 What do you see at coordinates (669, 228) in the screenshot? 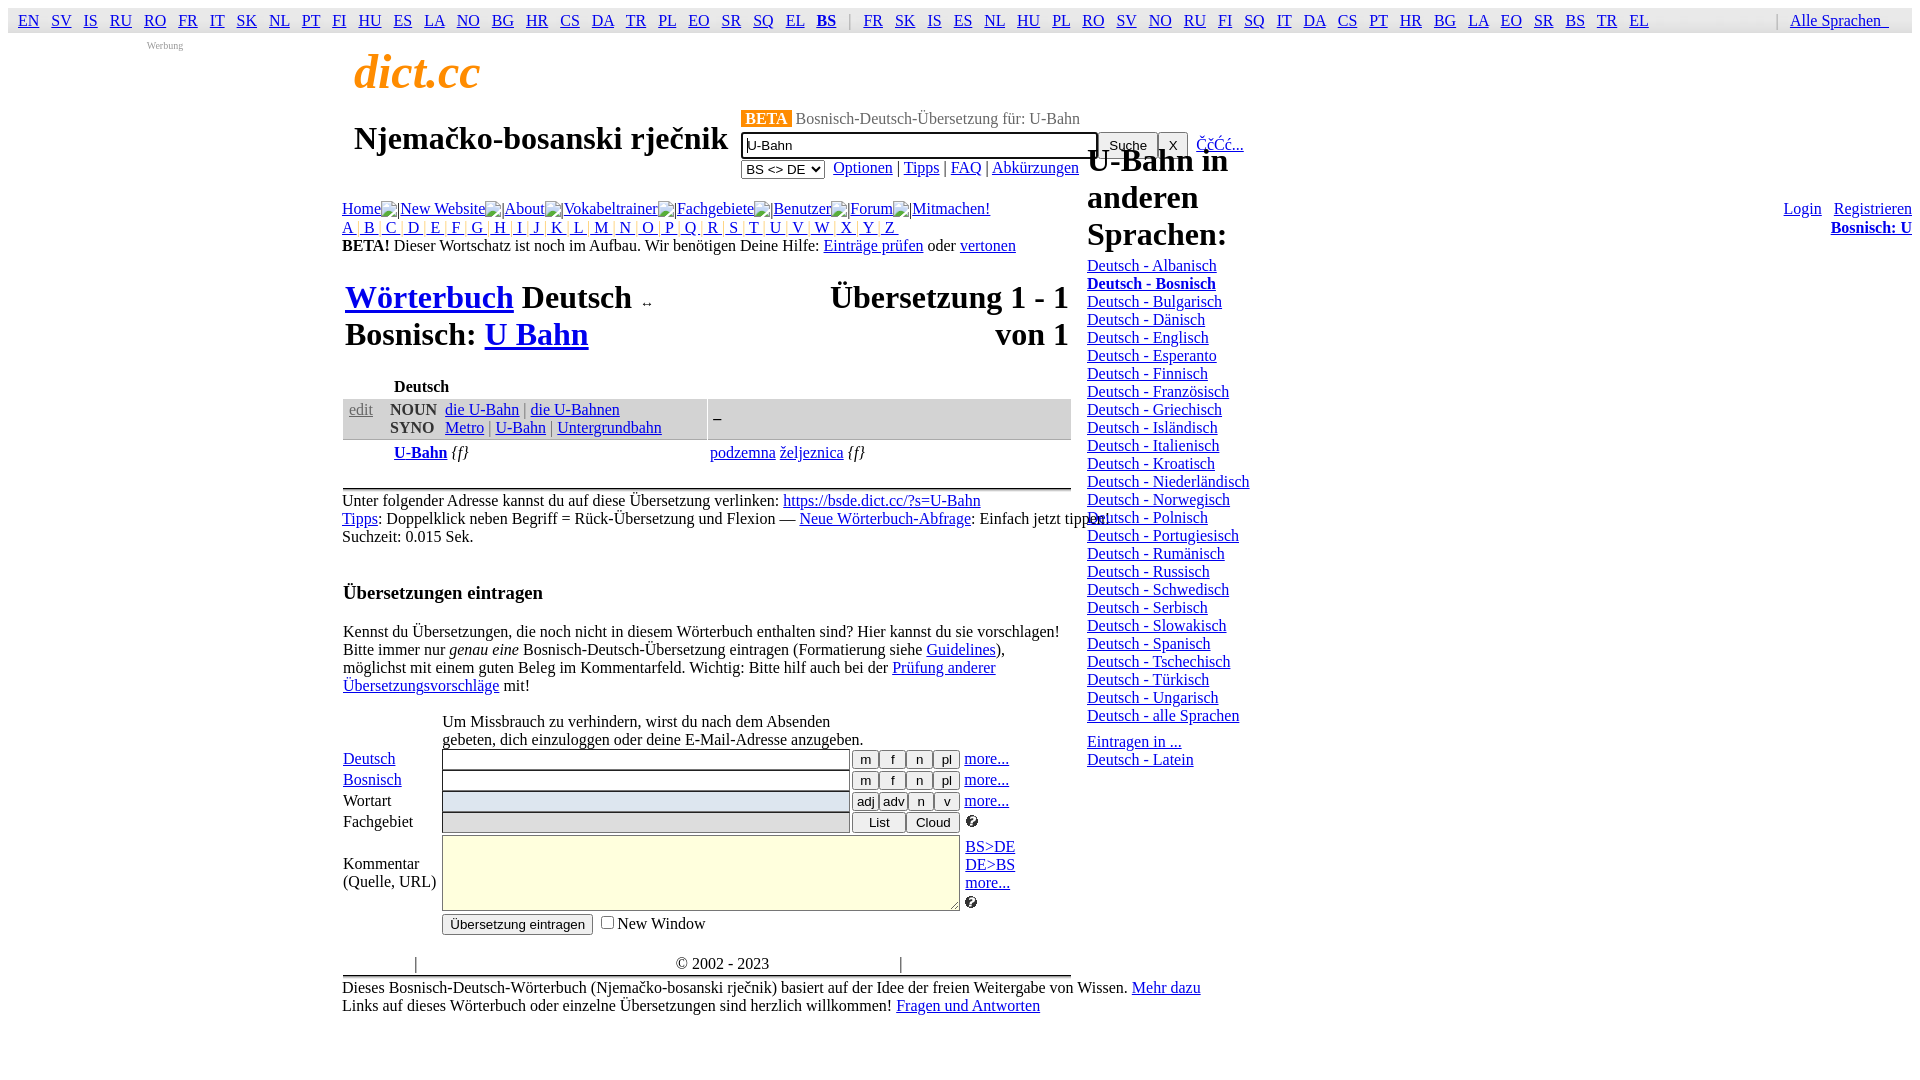
I see `P` at bounding box center [669, 228].